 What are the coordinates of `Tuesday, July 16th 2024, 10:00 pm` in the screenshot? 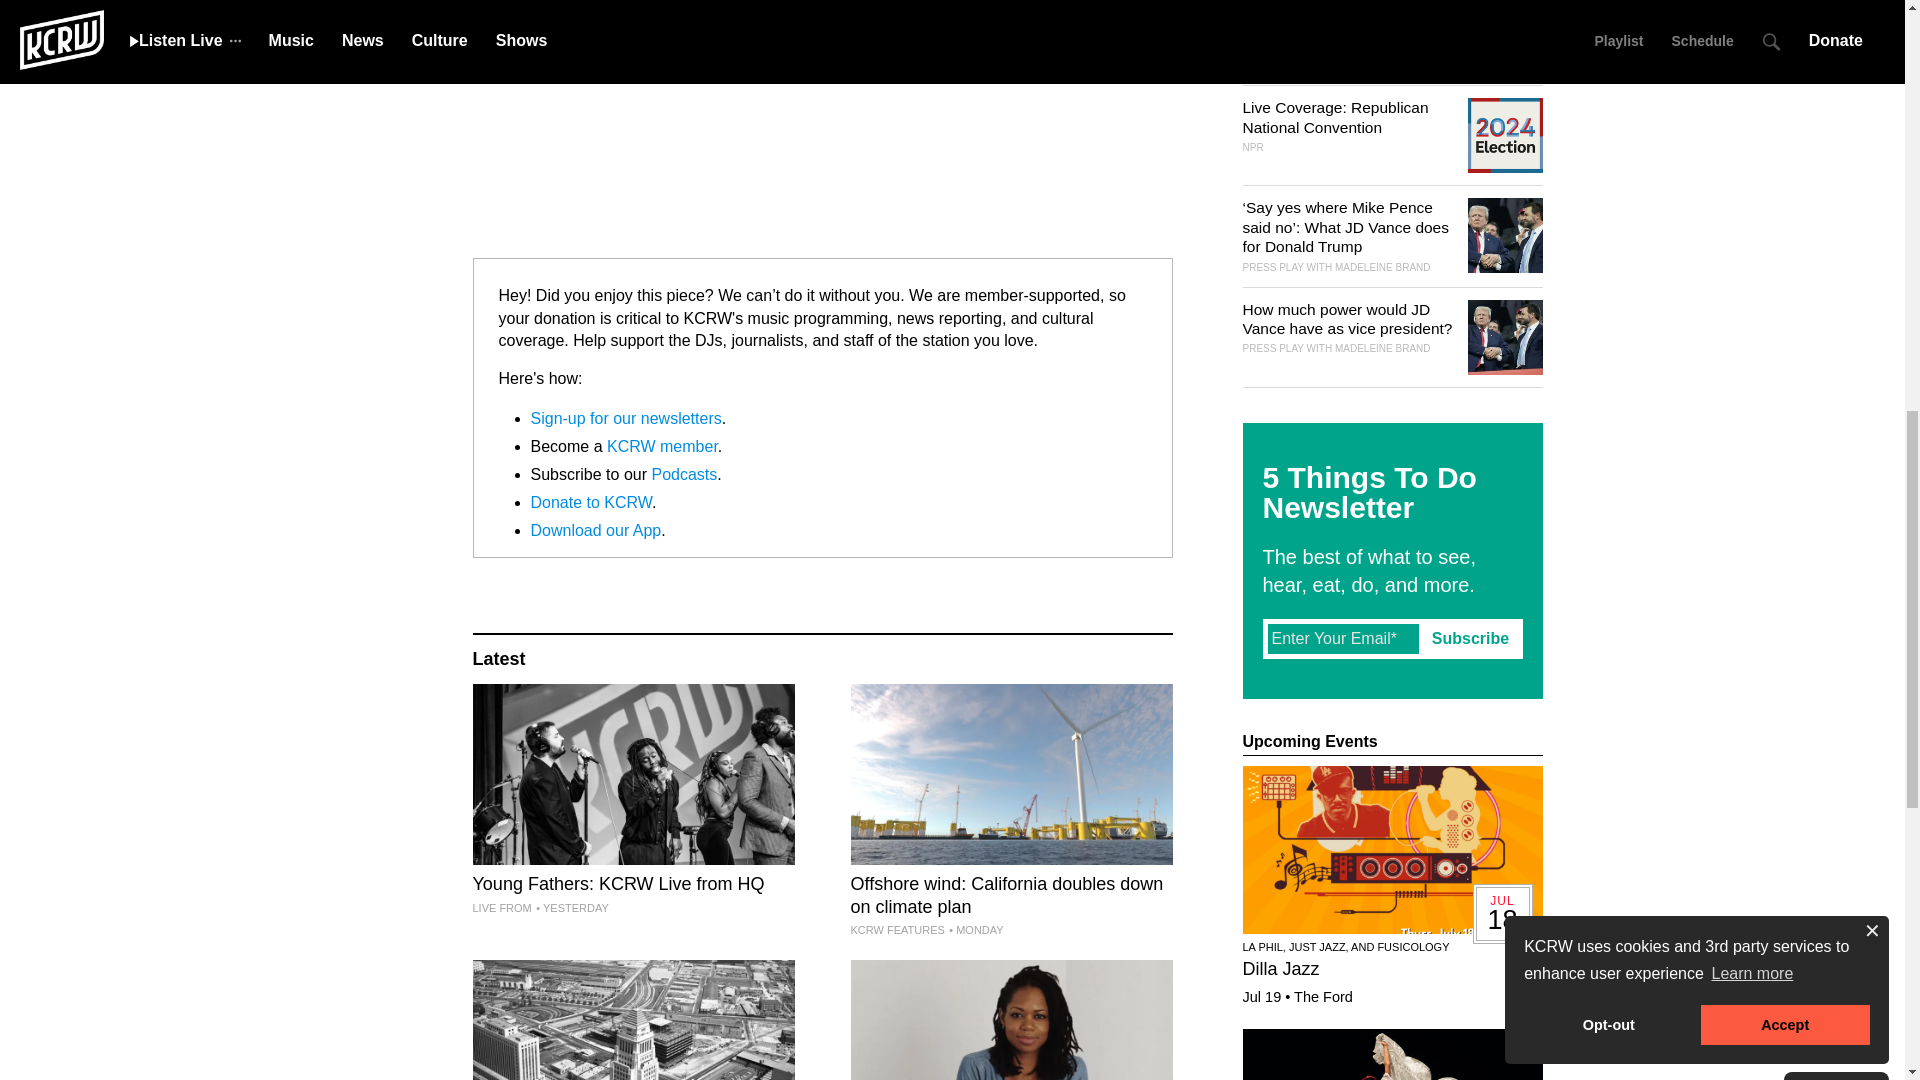 It's located at (572, 907).